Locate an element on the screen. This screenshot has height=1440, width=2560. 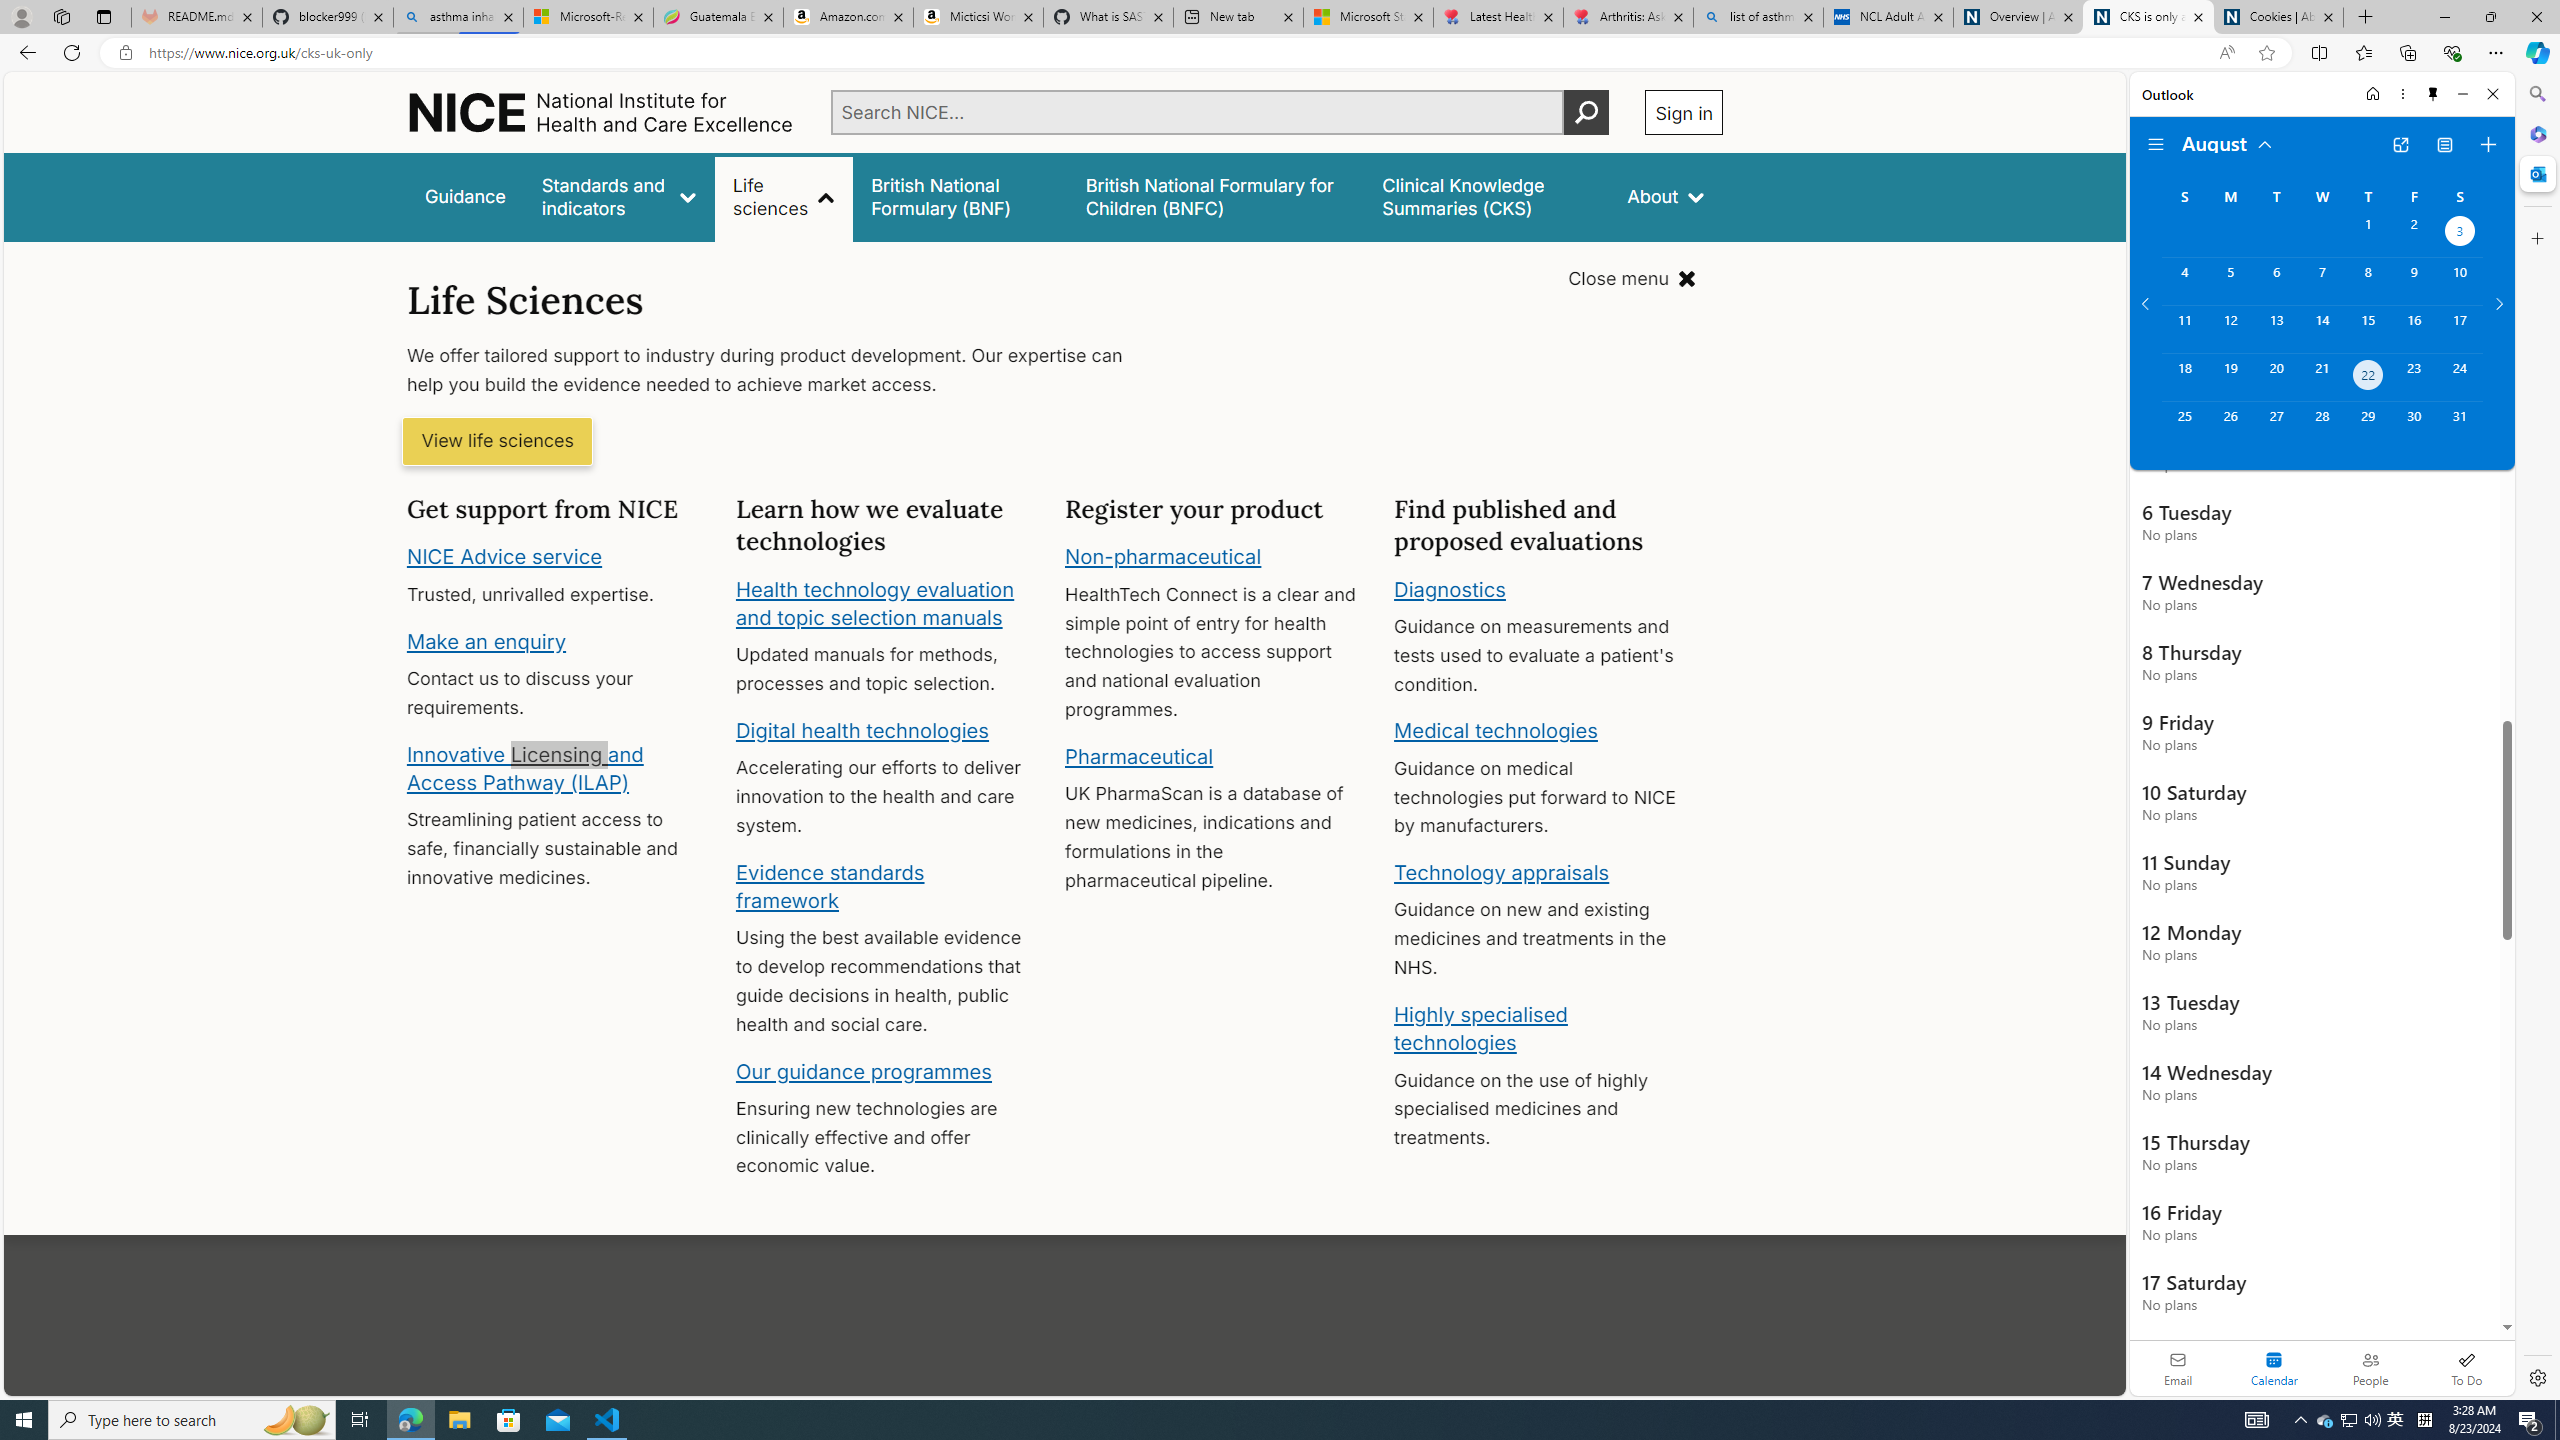
Wednesday, August 14, 2024.  is located at coordinates (2321, 328).